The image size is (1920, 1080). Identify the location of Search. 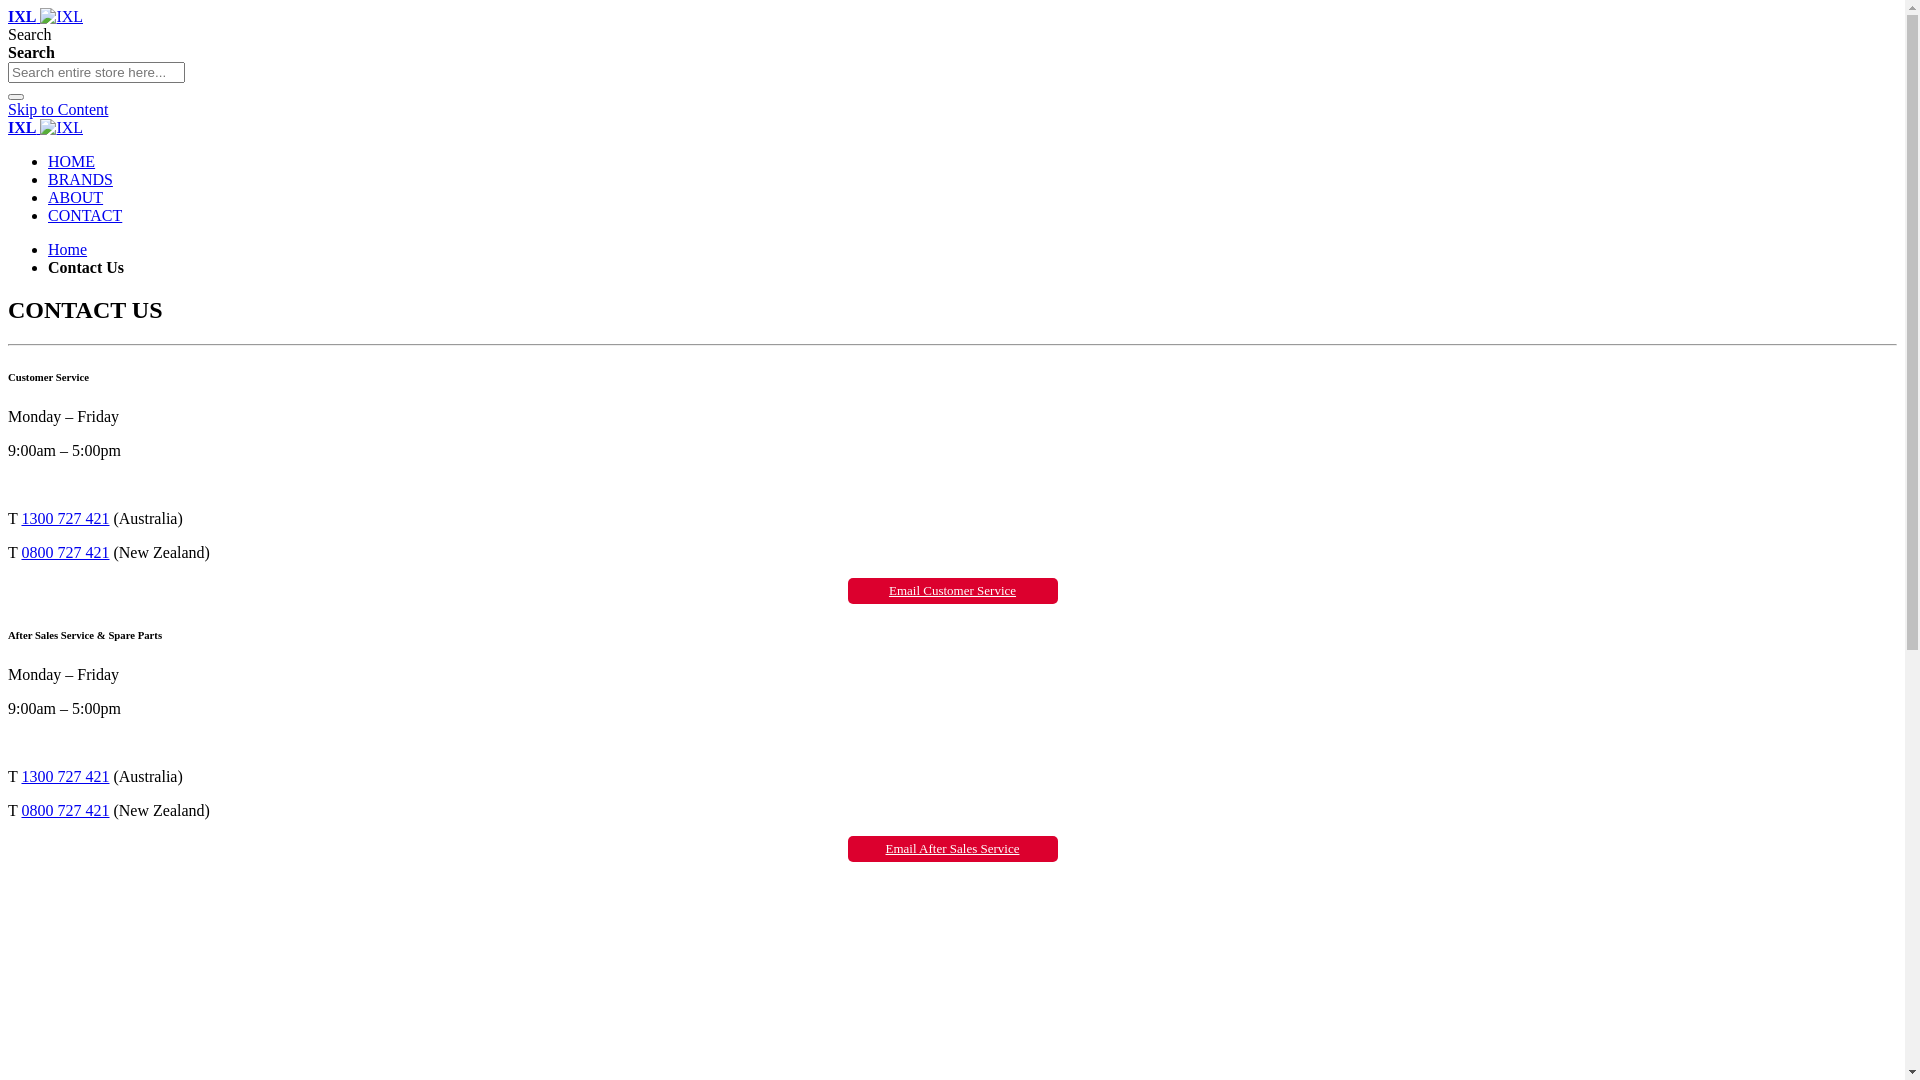
(16, 97).